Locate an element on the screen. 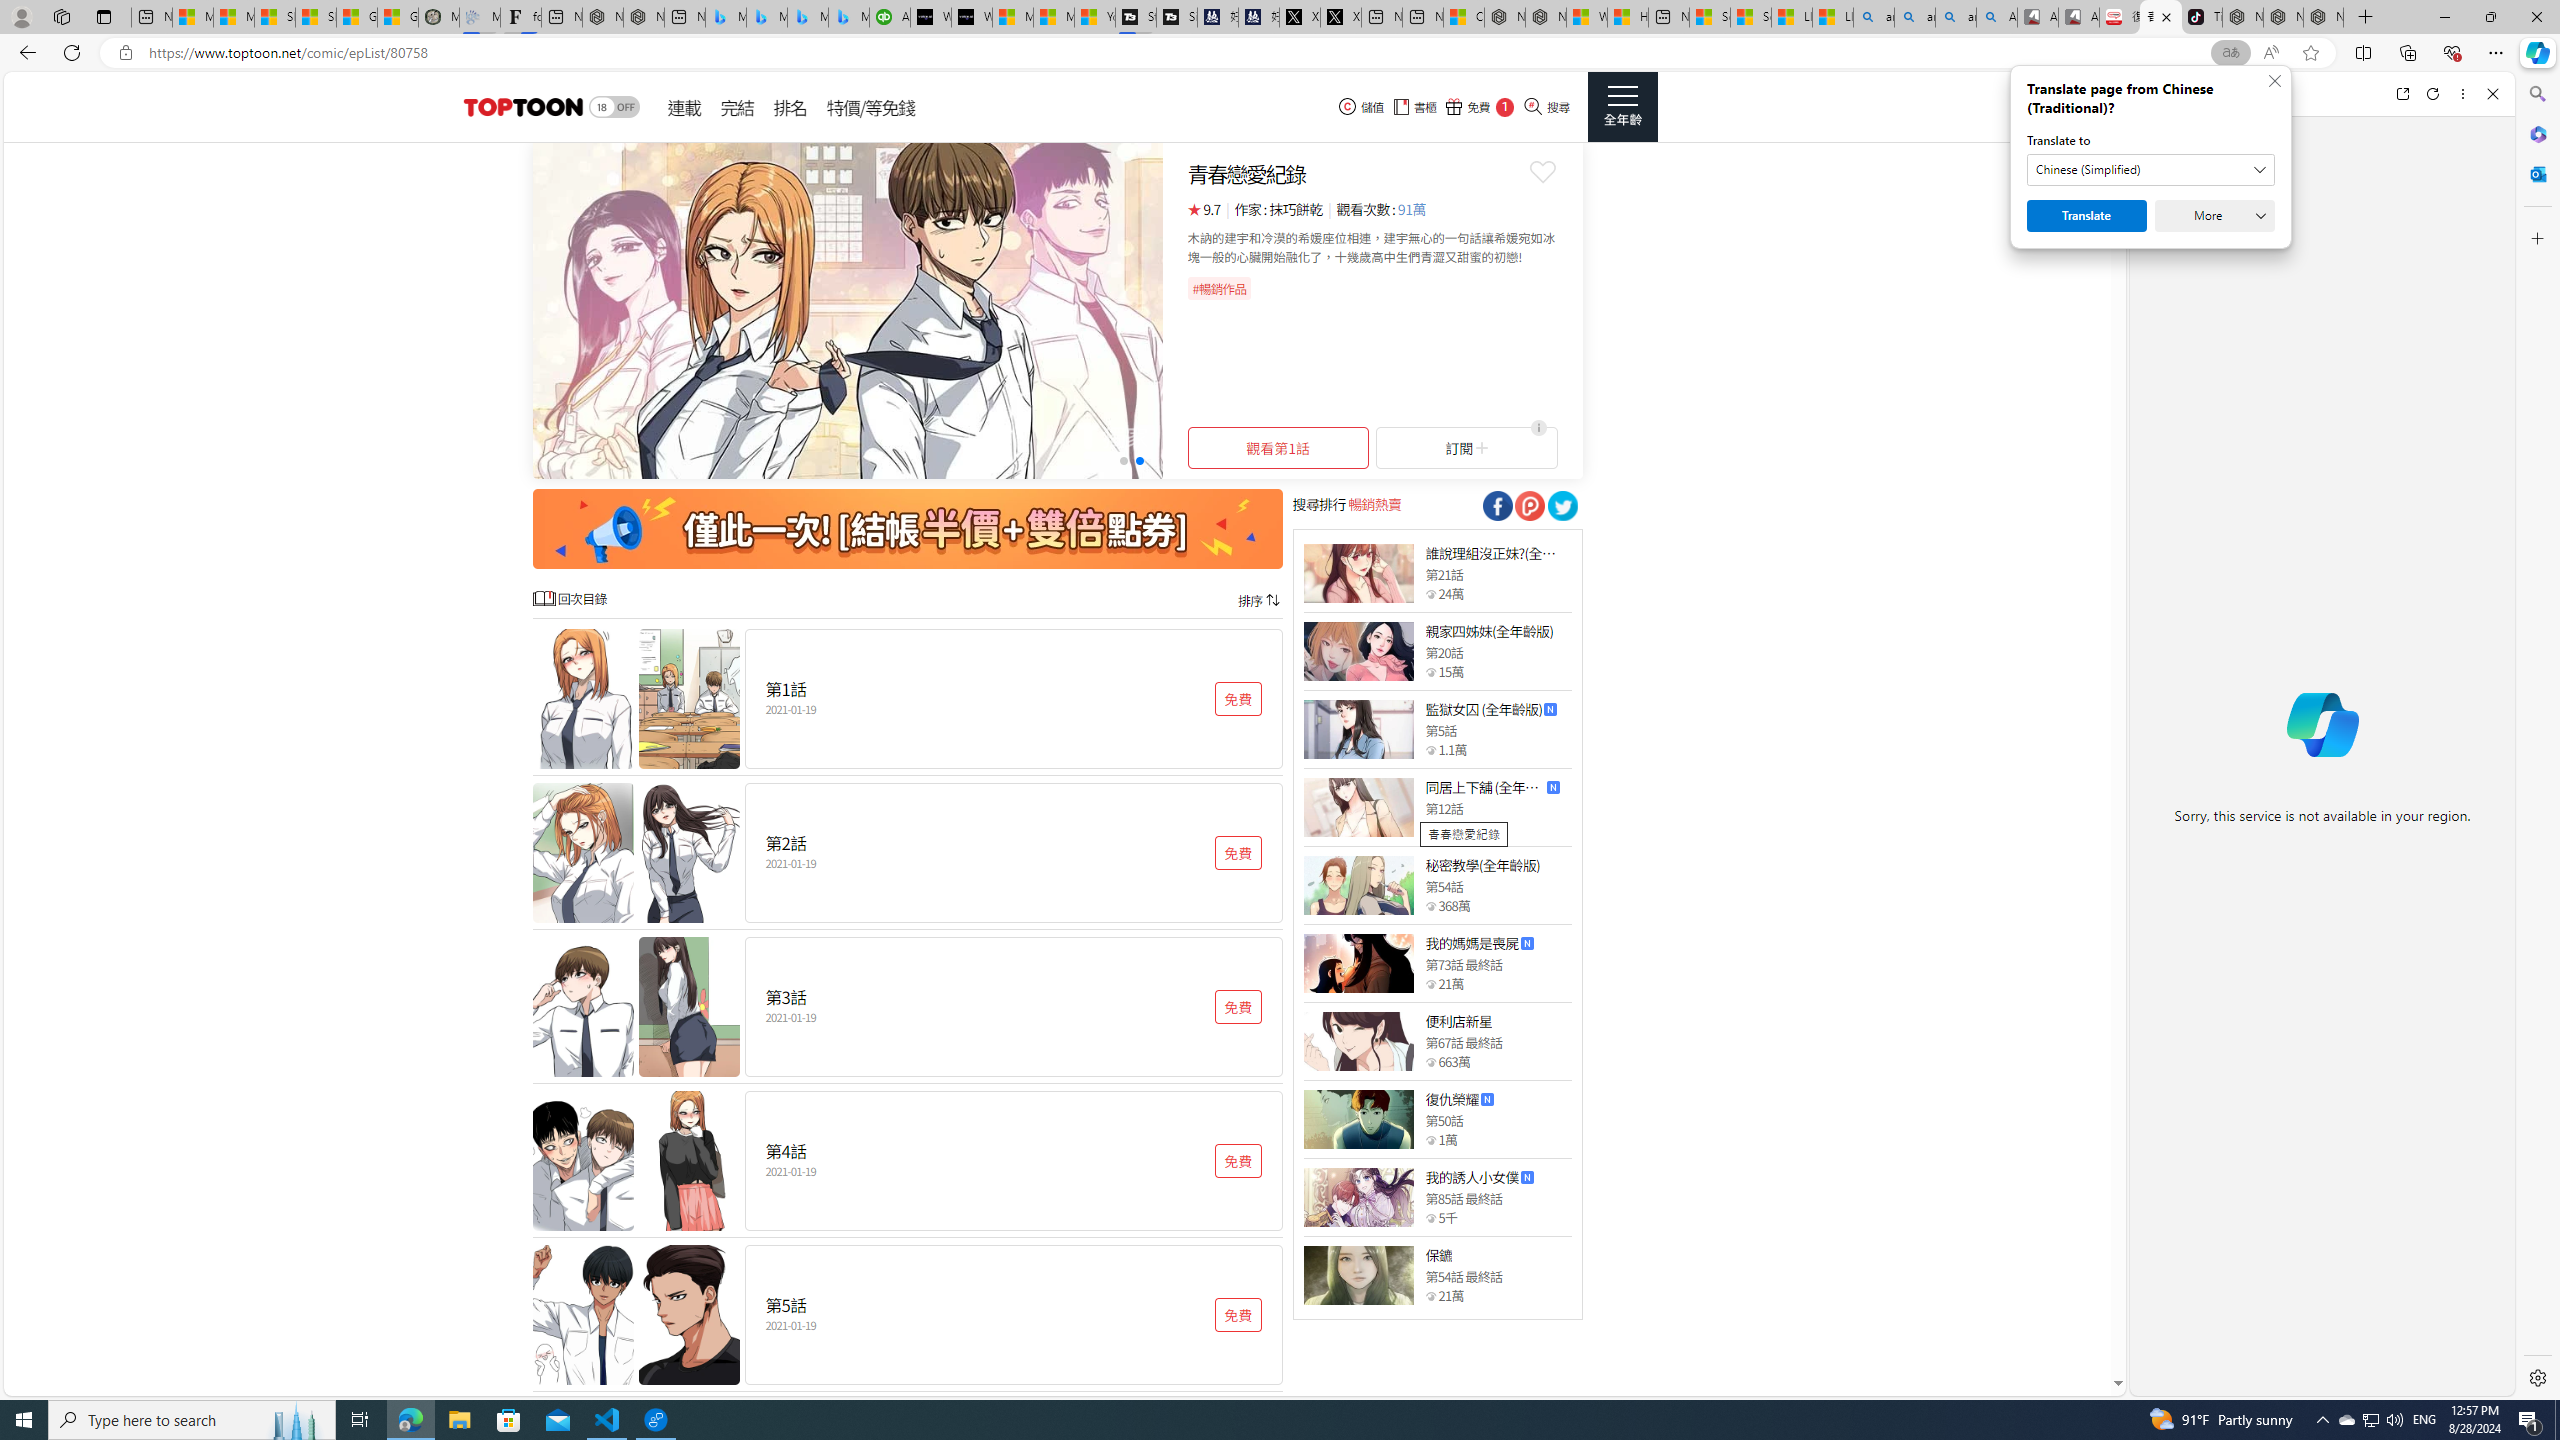  Go to slide 1 is located at coordinates (1123, 460).